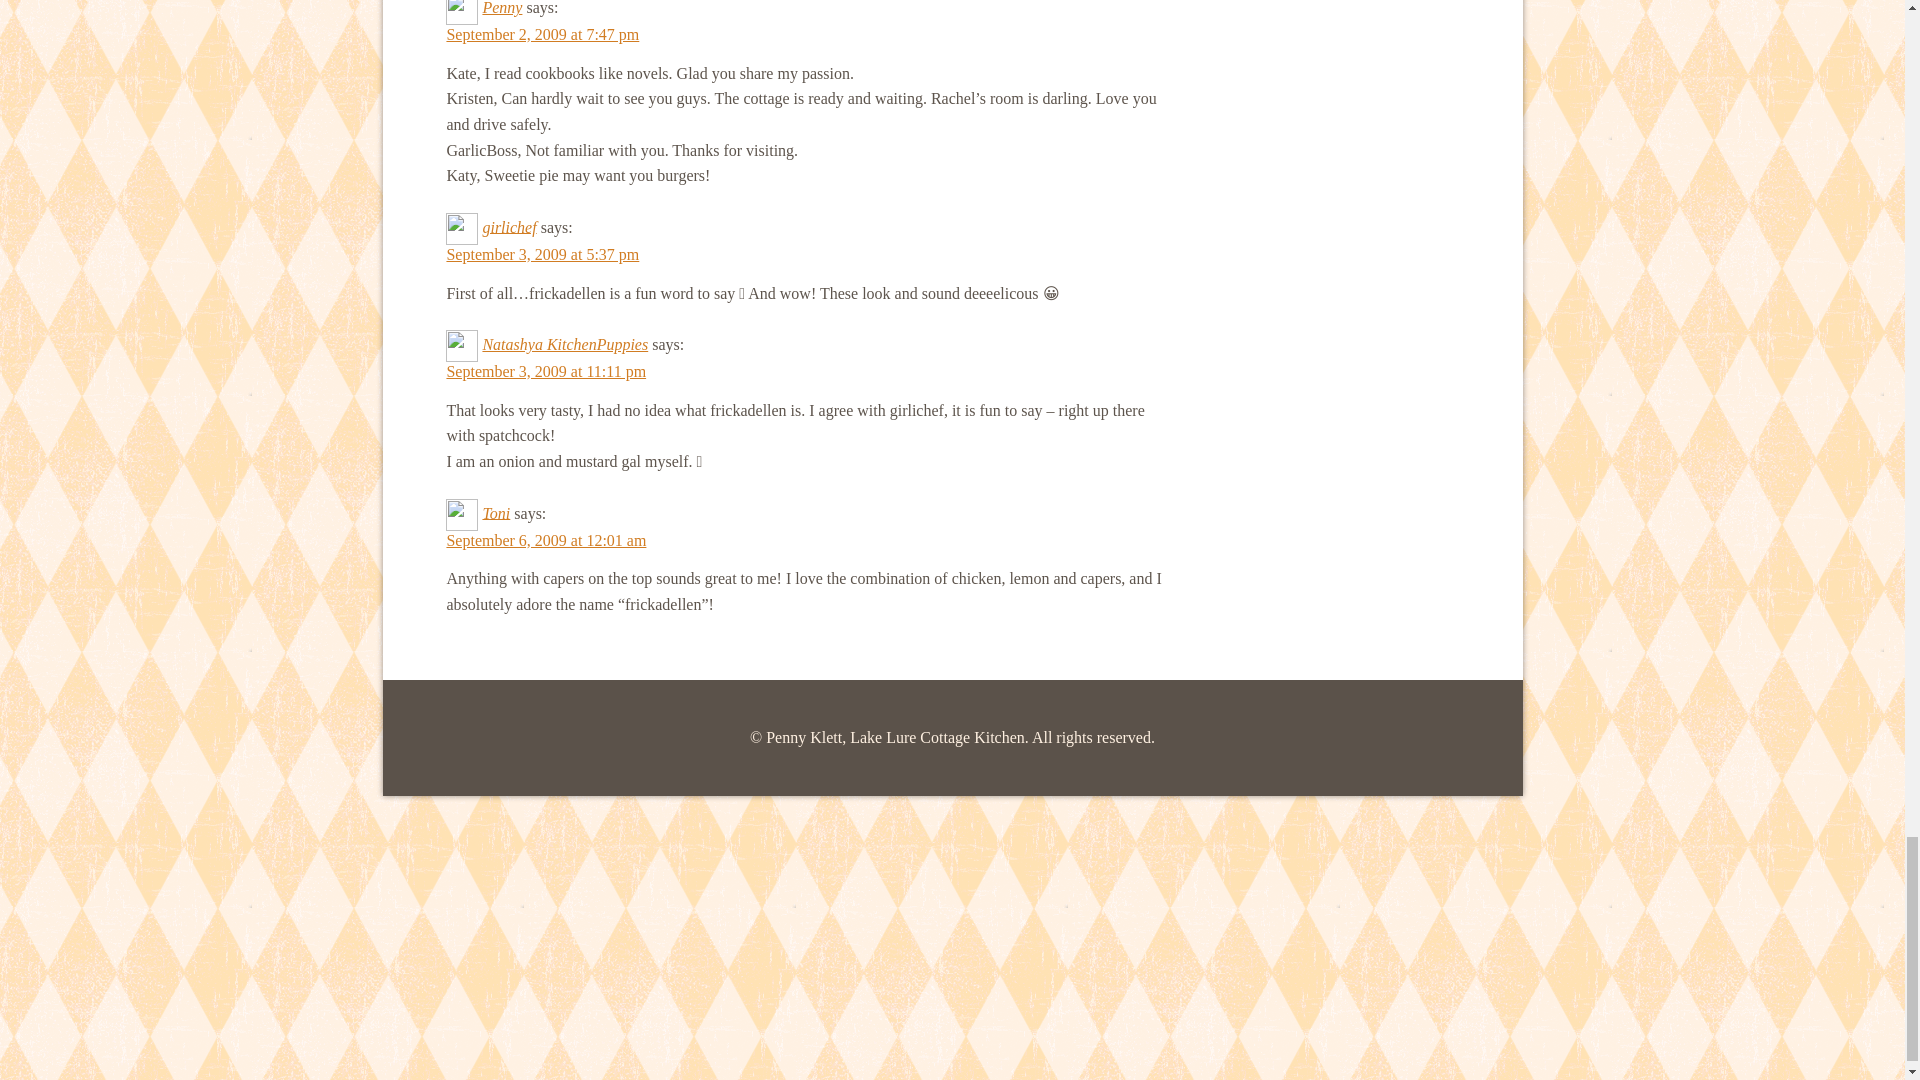  What do you see at coordinates (508, 226) in the screenshot?
I see `girlichef` at bounding box center [508, 226].